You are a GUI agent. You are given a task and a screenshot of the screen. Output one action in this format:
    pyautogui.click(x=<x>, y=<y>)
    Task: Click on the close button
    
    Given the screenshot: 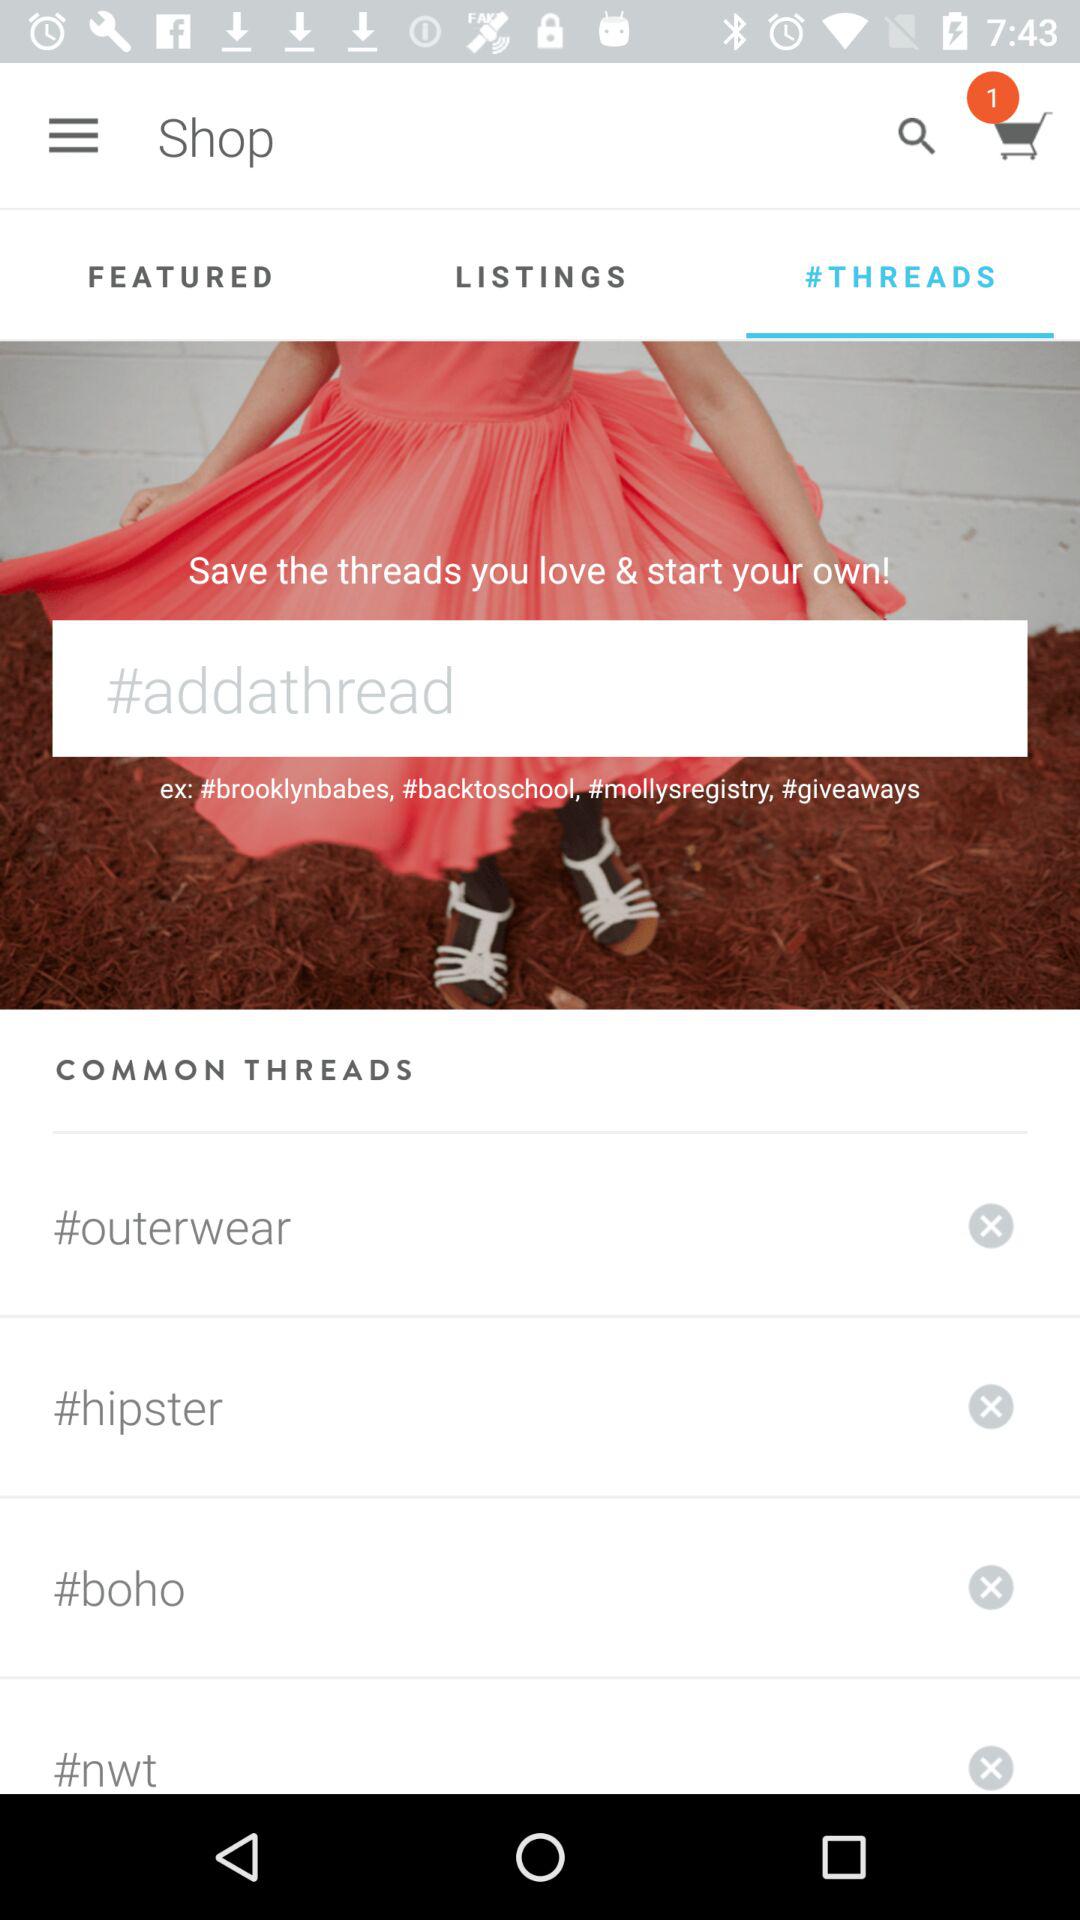 What is the action you would take?
    pyautogui.click(x=991, y=1226)
    